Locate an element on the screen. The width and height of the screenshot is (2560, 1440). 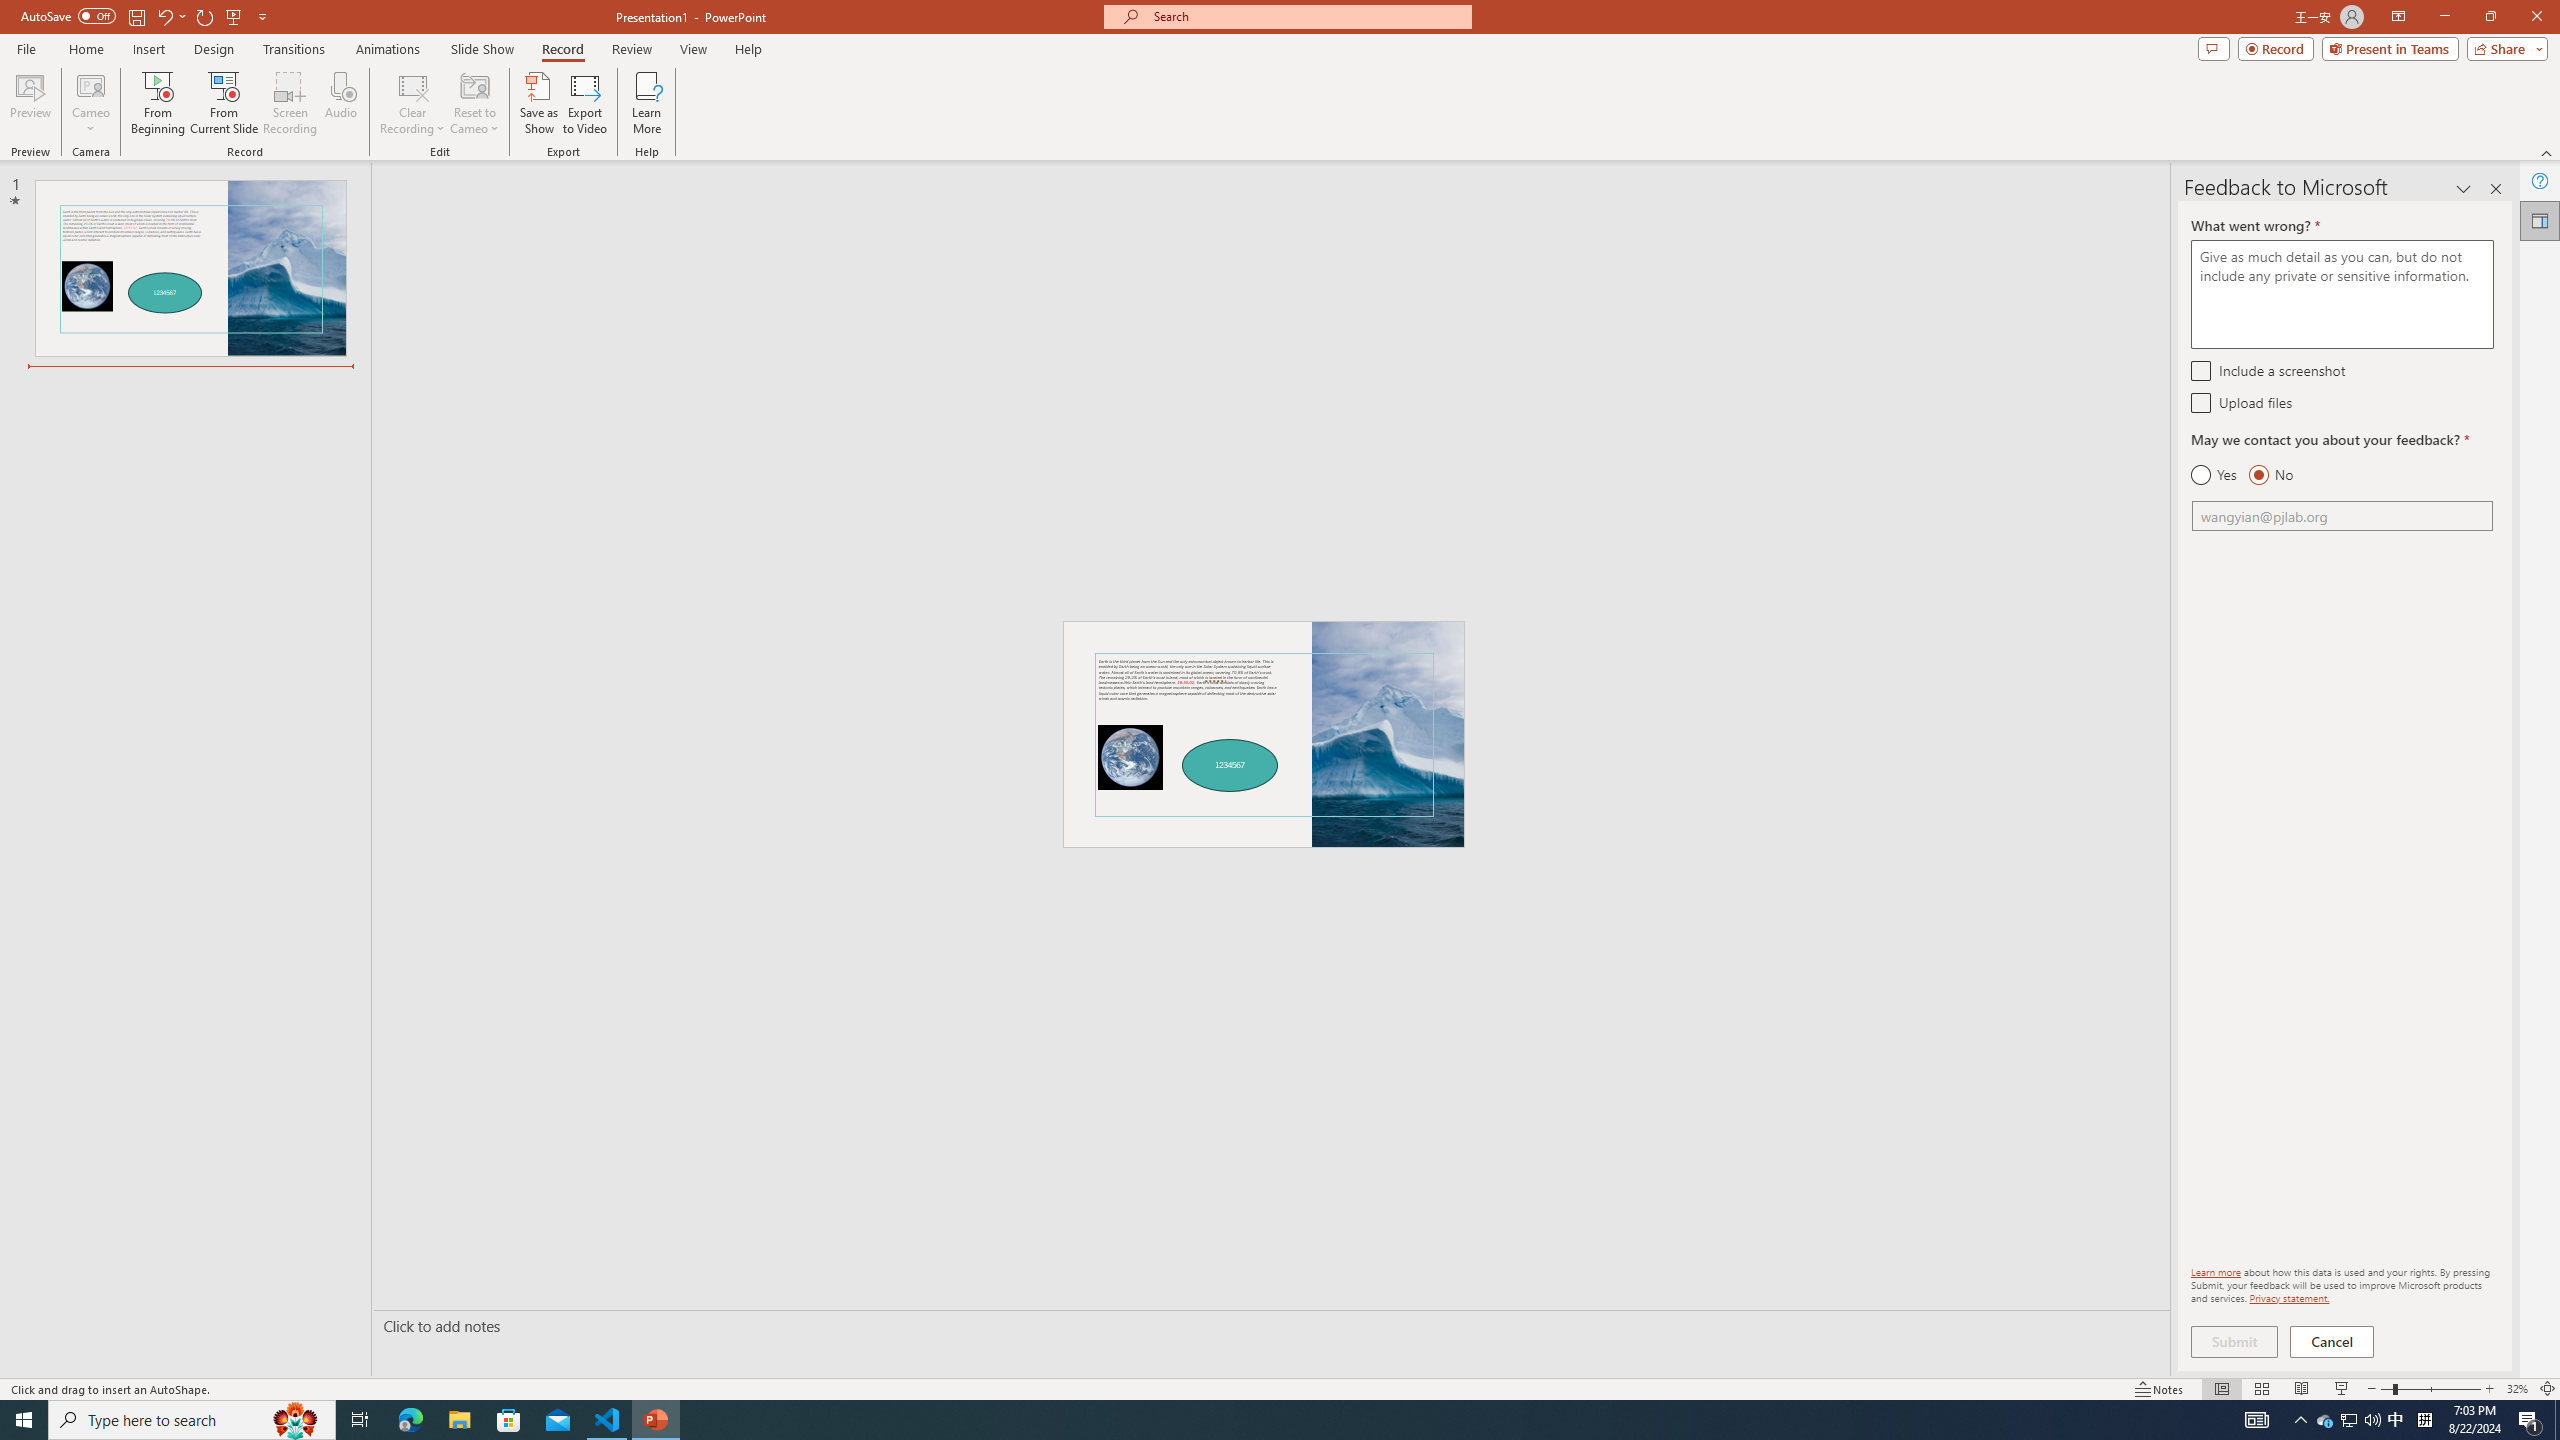
Collapse the Ribbon is located at coordinates (2547, 152).